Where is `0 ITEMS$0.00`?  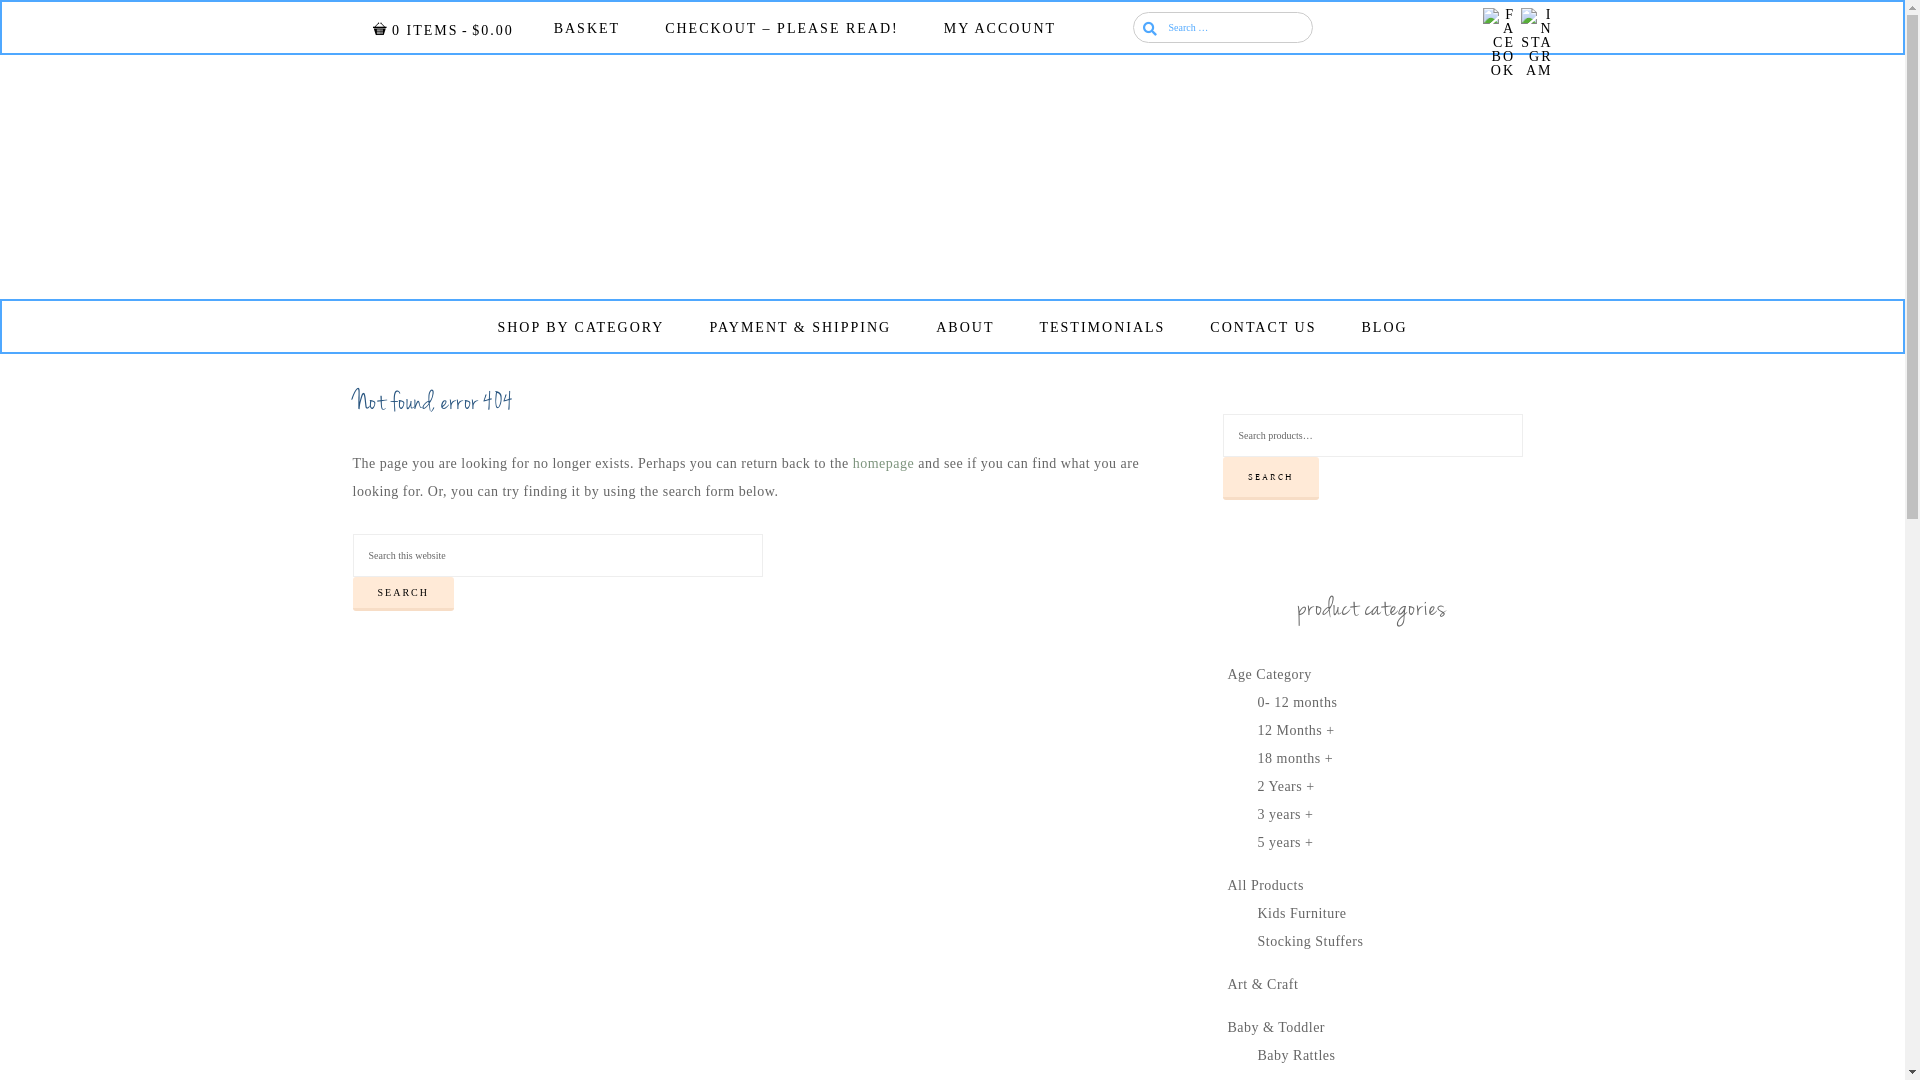
0 ITEMS$0.00 is located at coordinates (442, 30).